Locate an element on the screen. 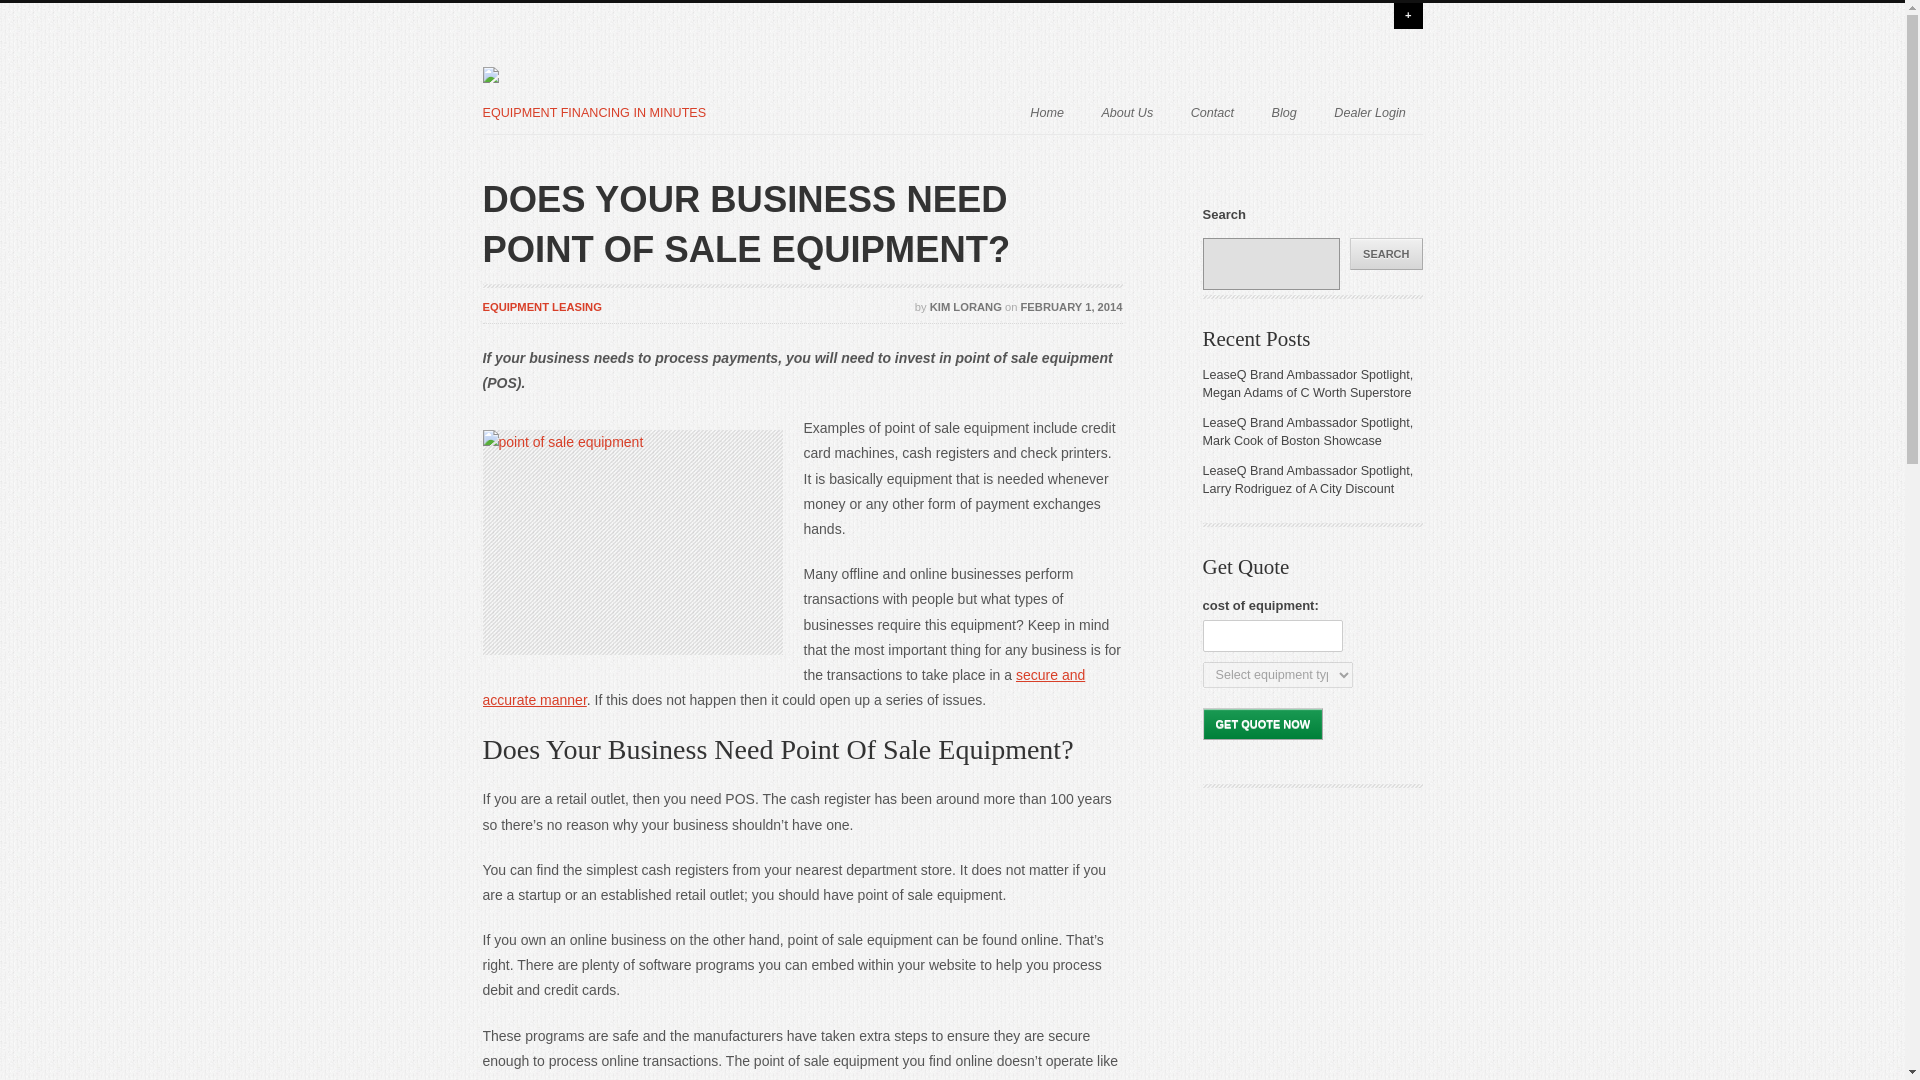 This screenshot has height=1080, width=1920. Home is located at coordinates (1046, 110).